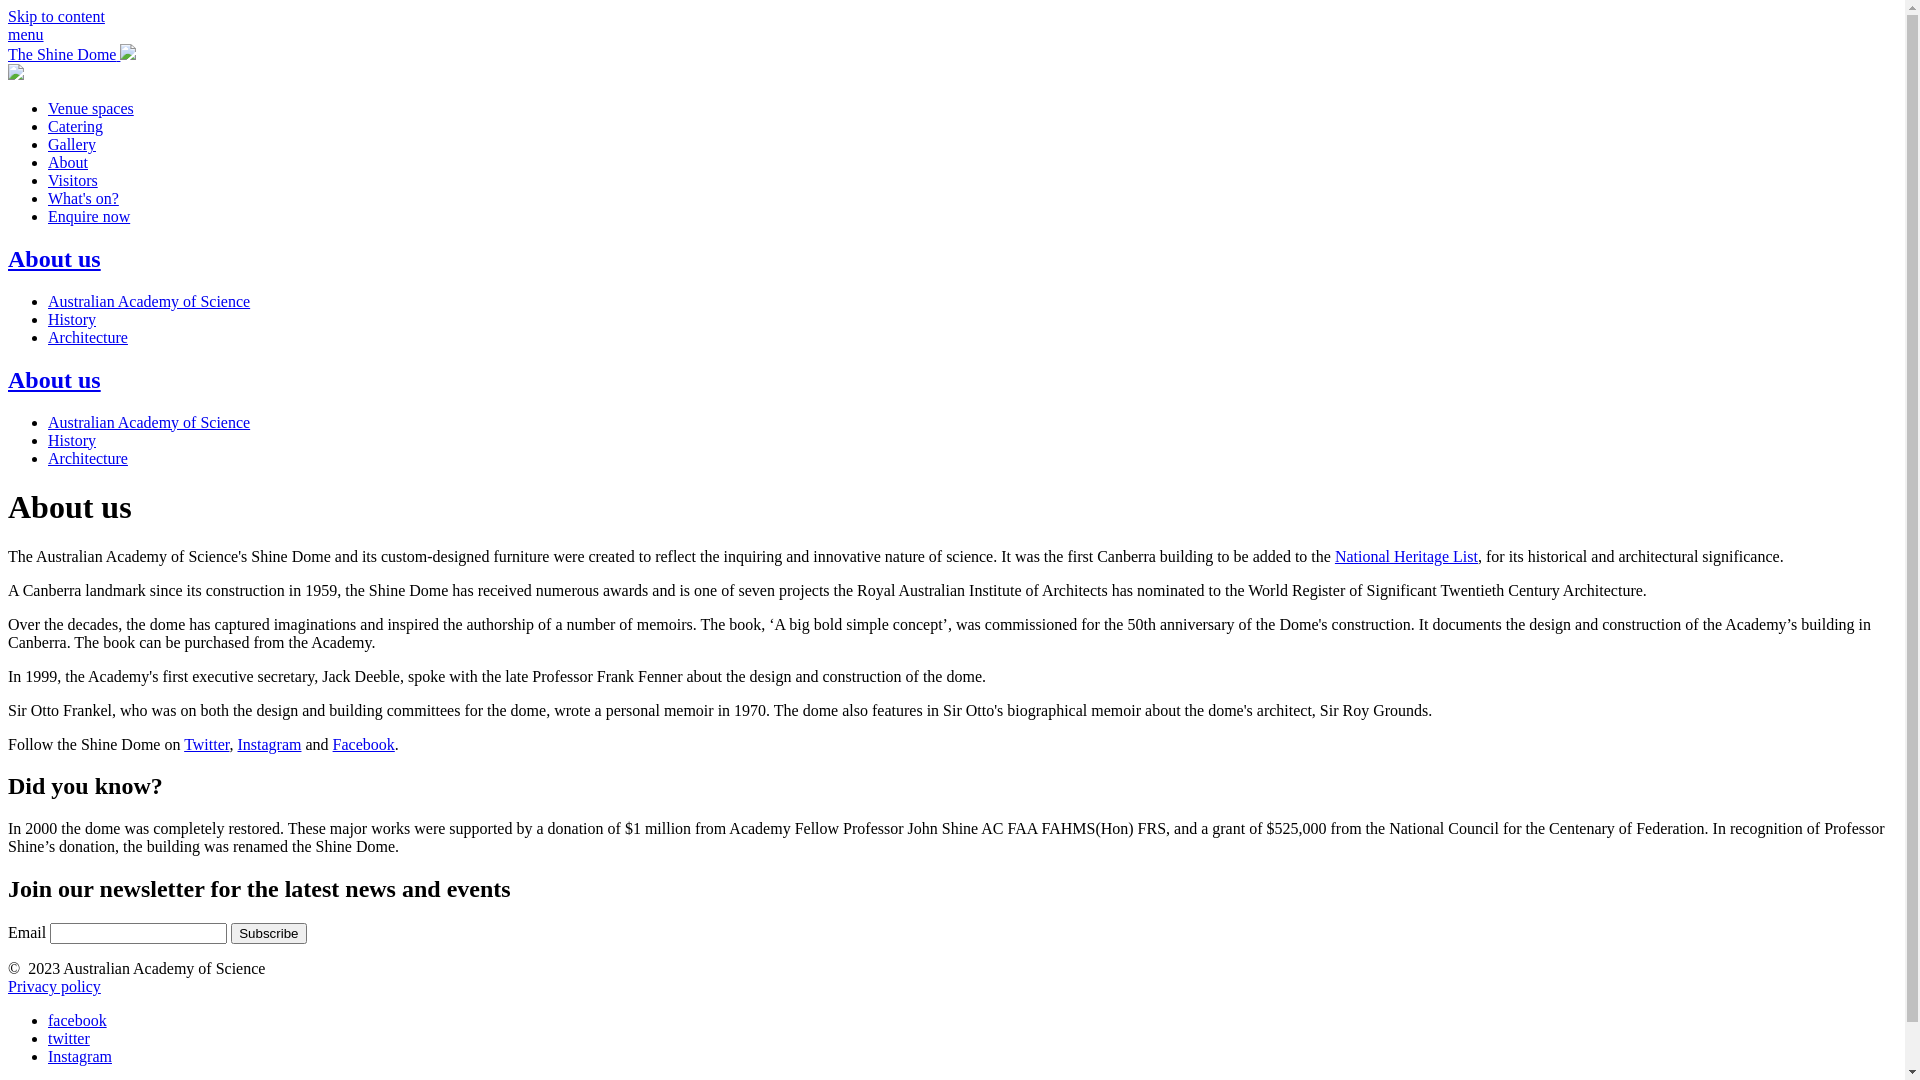 The width and height of the screenshot is (1920, 1080). I want to click on twitter, so click(69, 1038).